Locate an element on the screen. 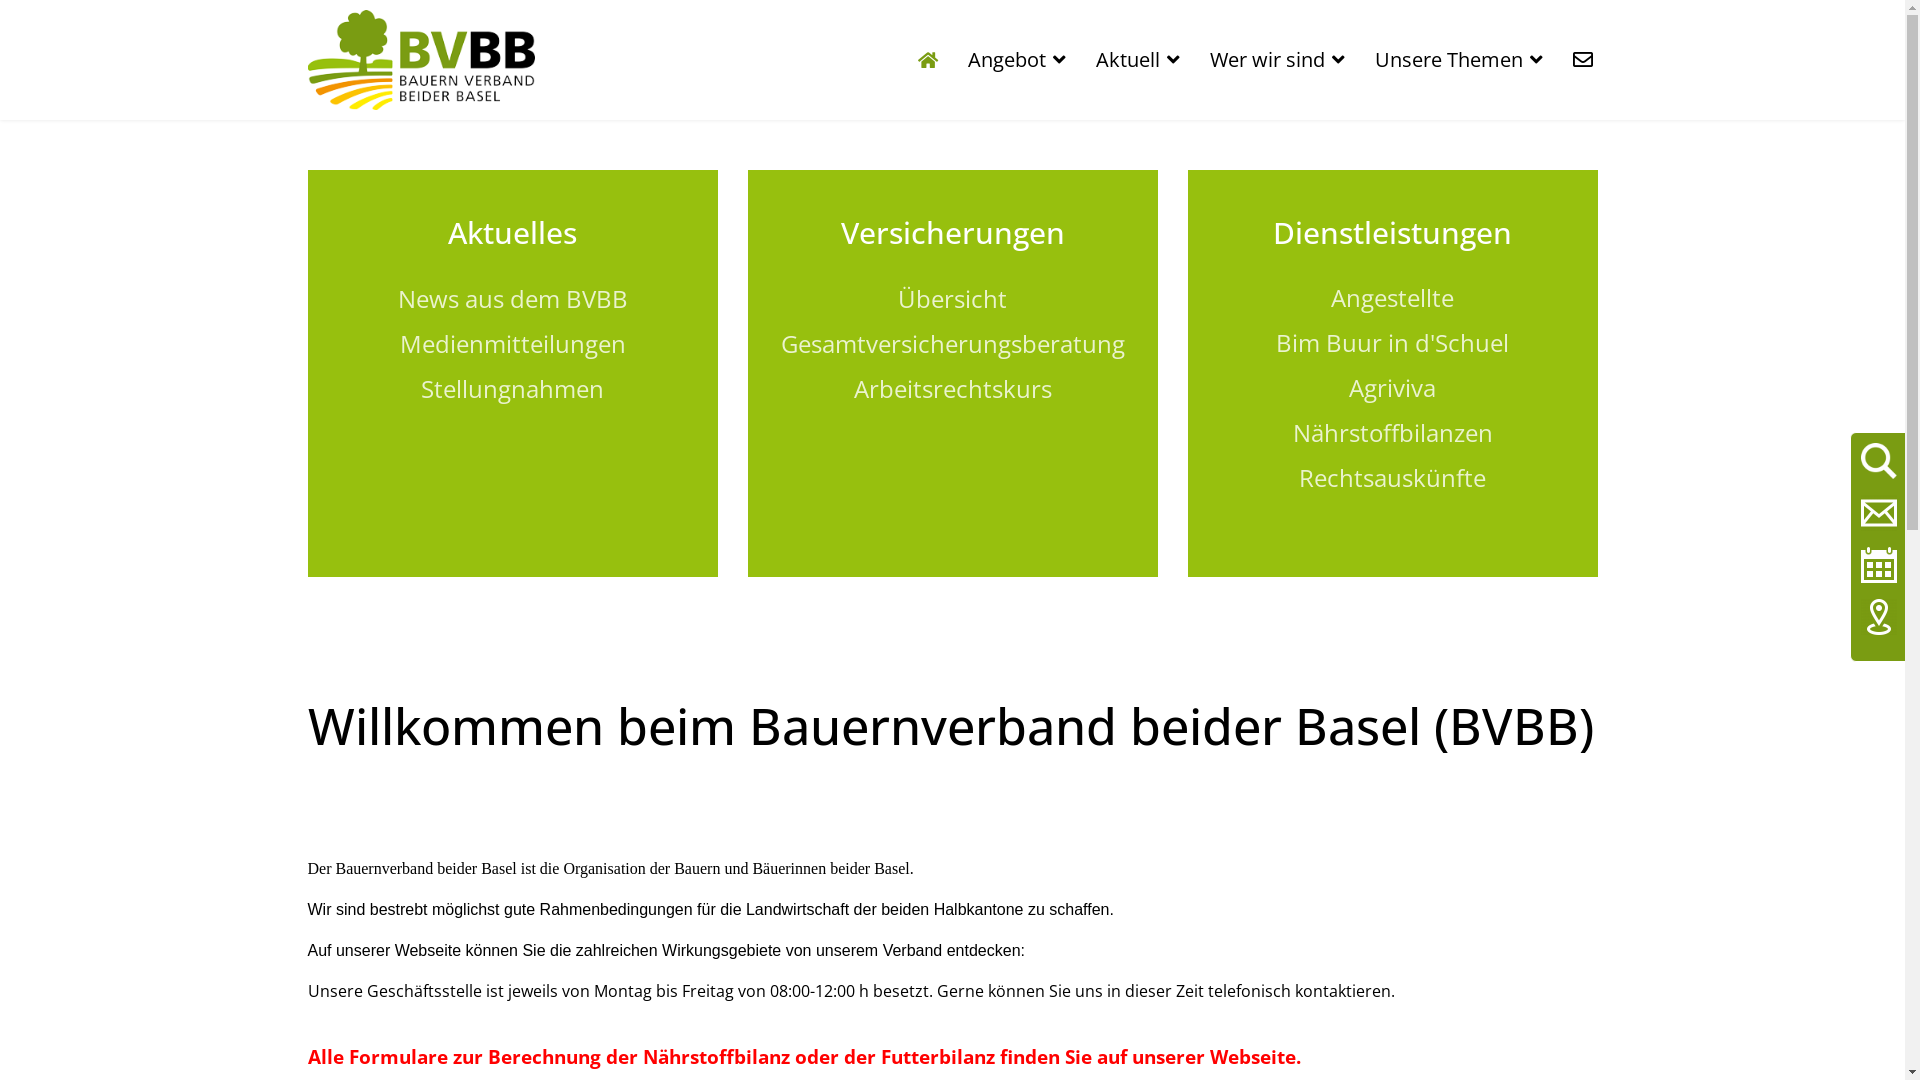  Gesamtversicherungsberatung is located at coordinates (952, 344).